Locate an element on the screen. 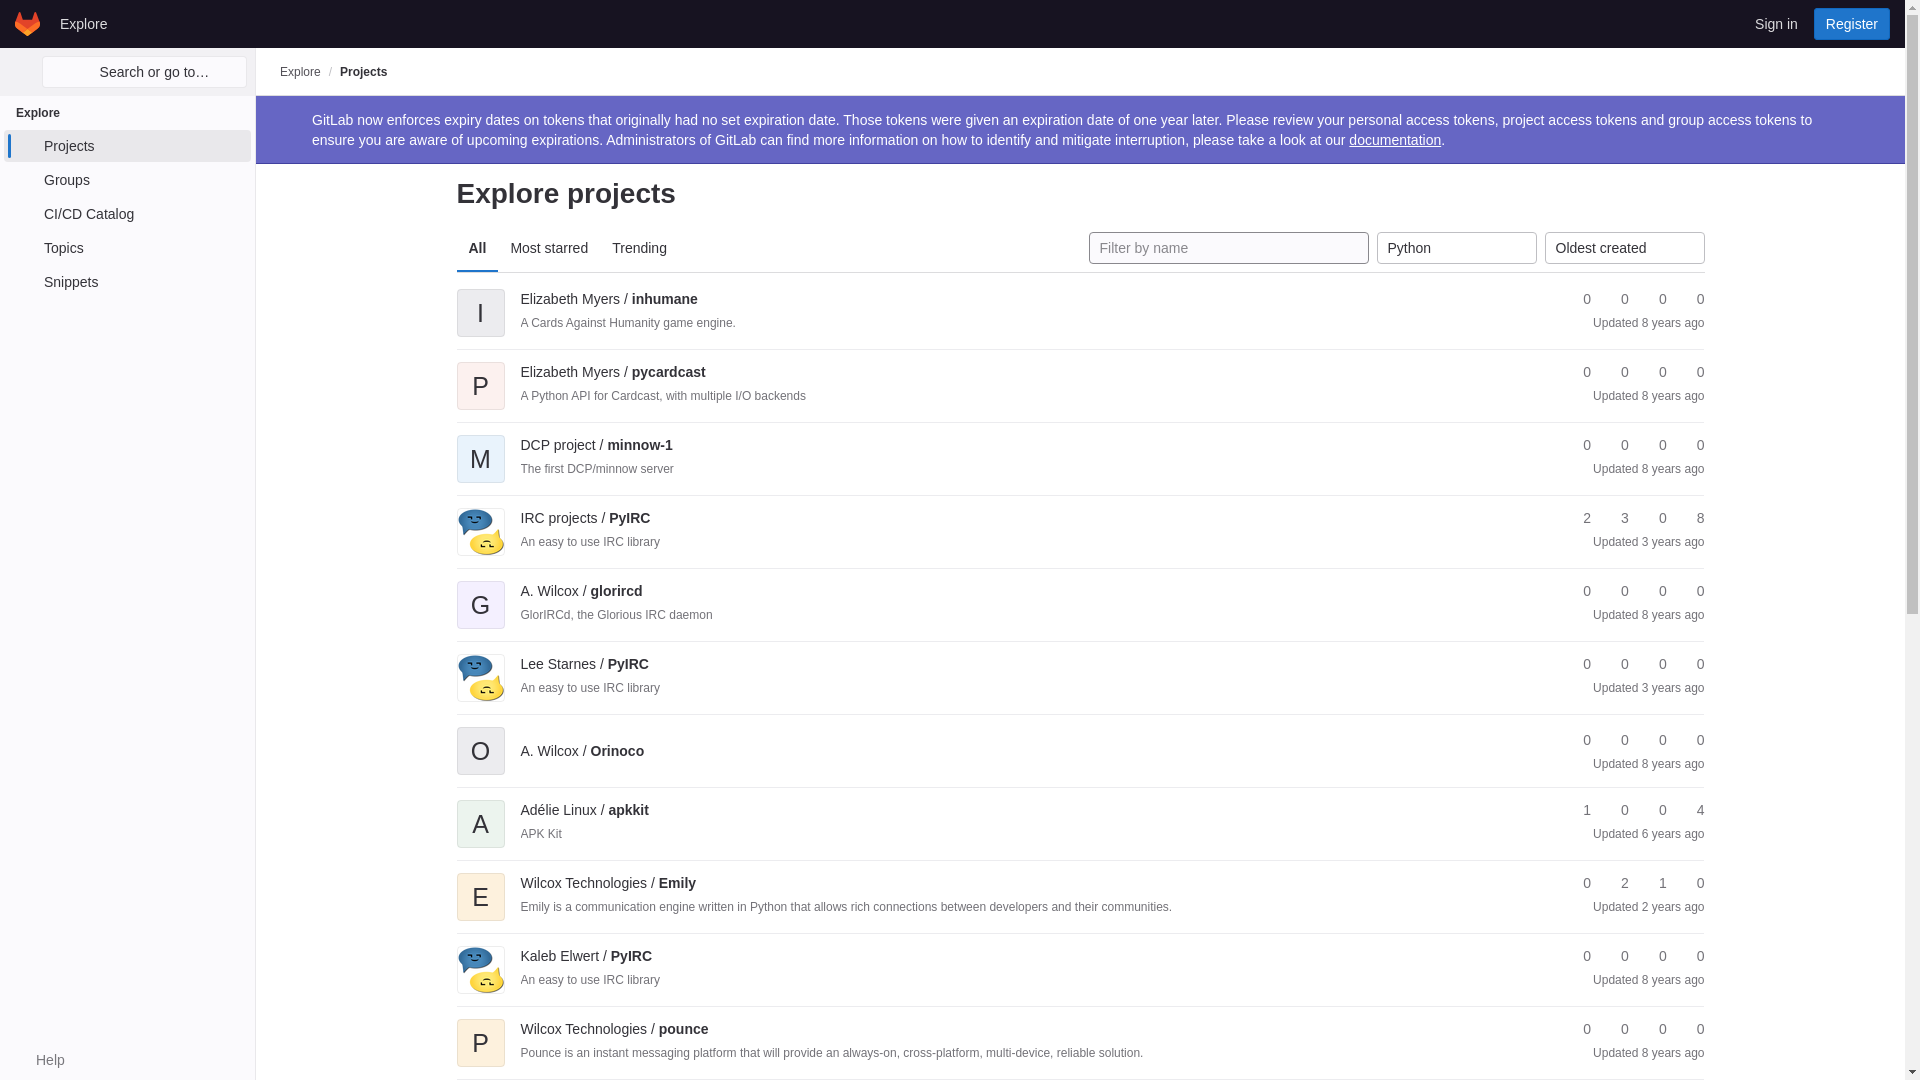  Python is located at coordinates (1456, 248).